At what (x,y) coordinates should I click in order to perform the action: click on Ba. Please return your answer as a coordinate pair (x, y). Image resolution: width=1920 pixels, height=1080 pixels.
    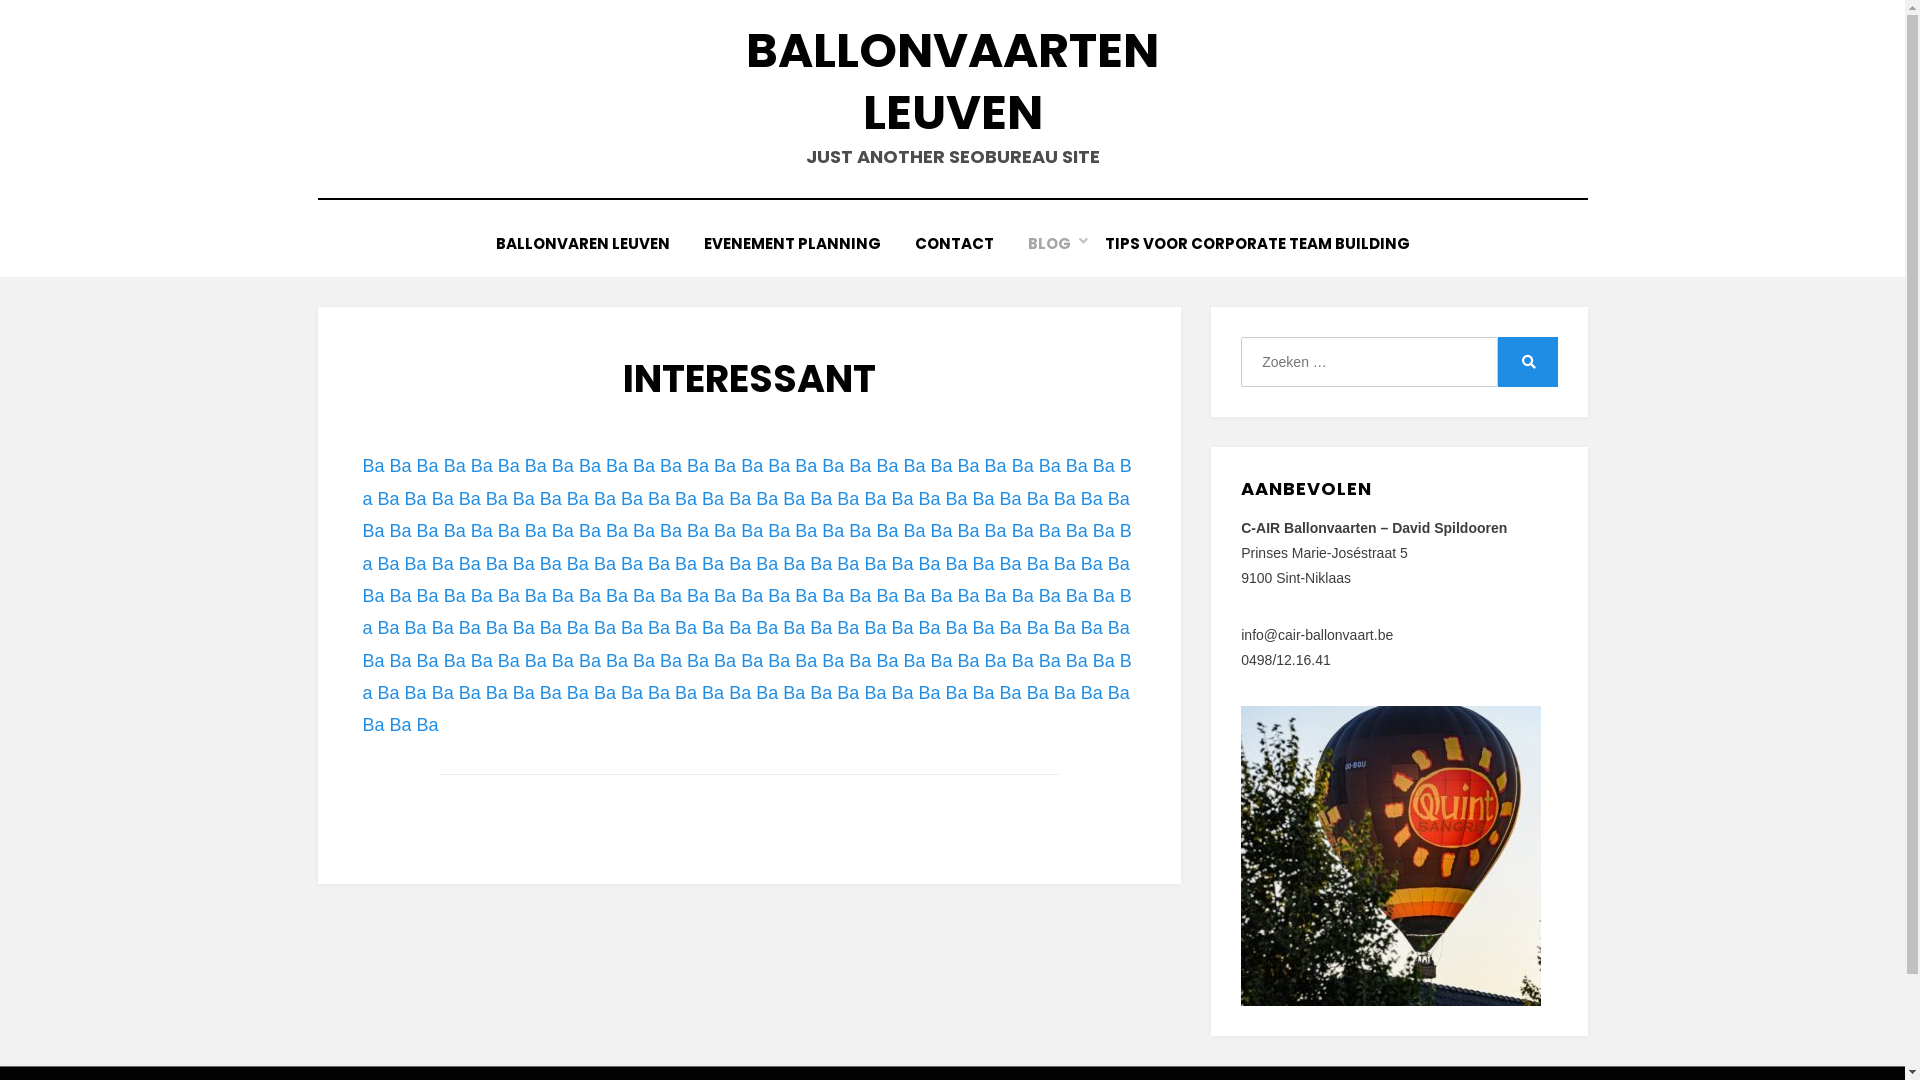
    Looking at the image, I should click on (746, 612).